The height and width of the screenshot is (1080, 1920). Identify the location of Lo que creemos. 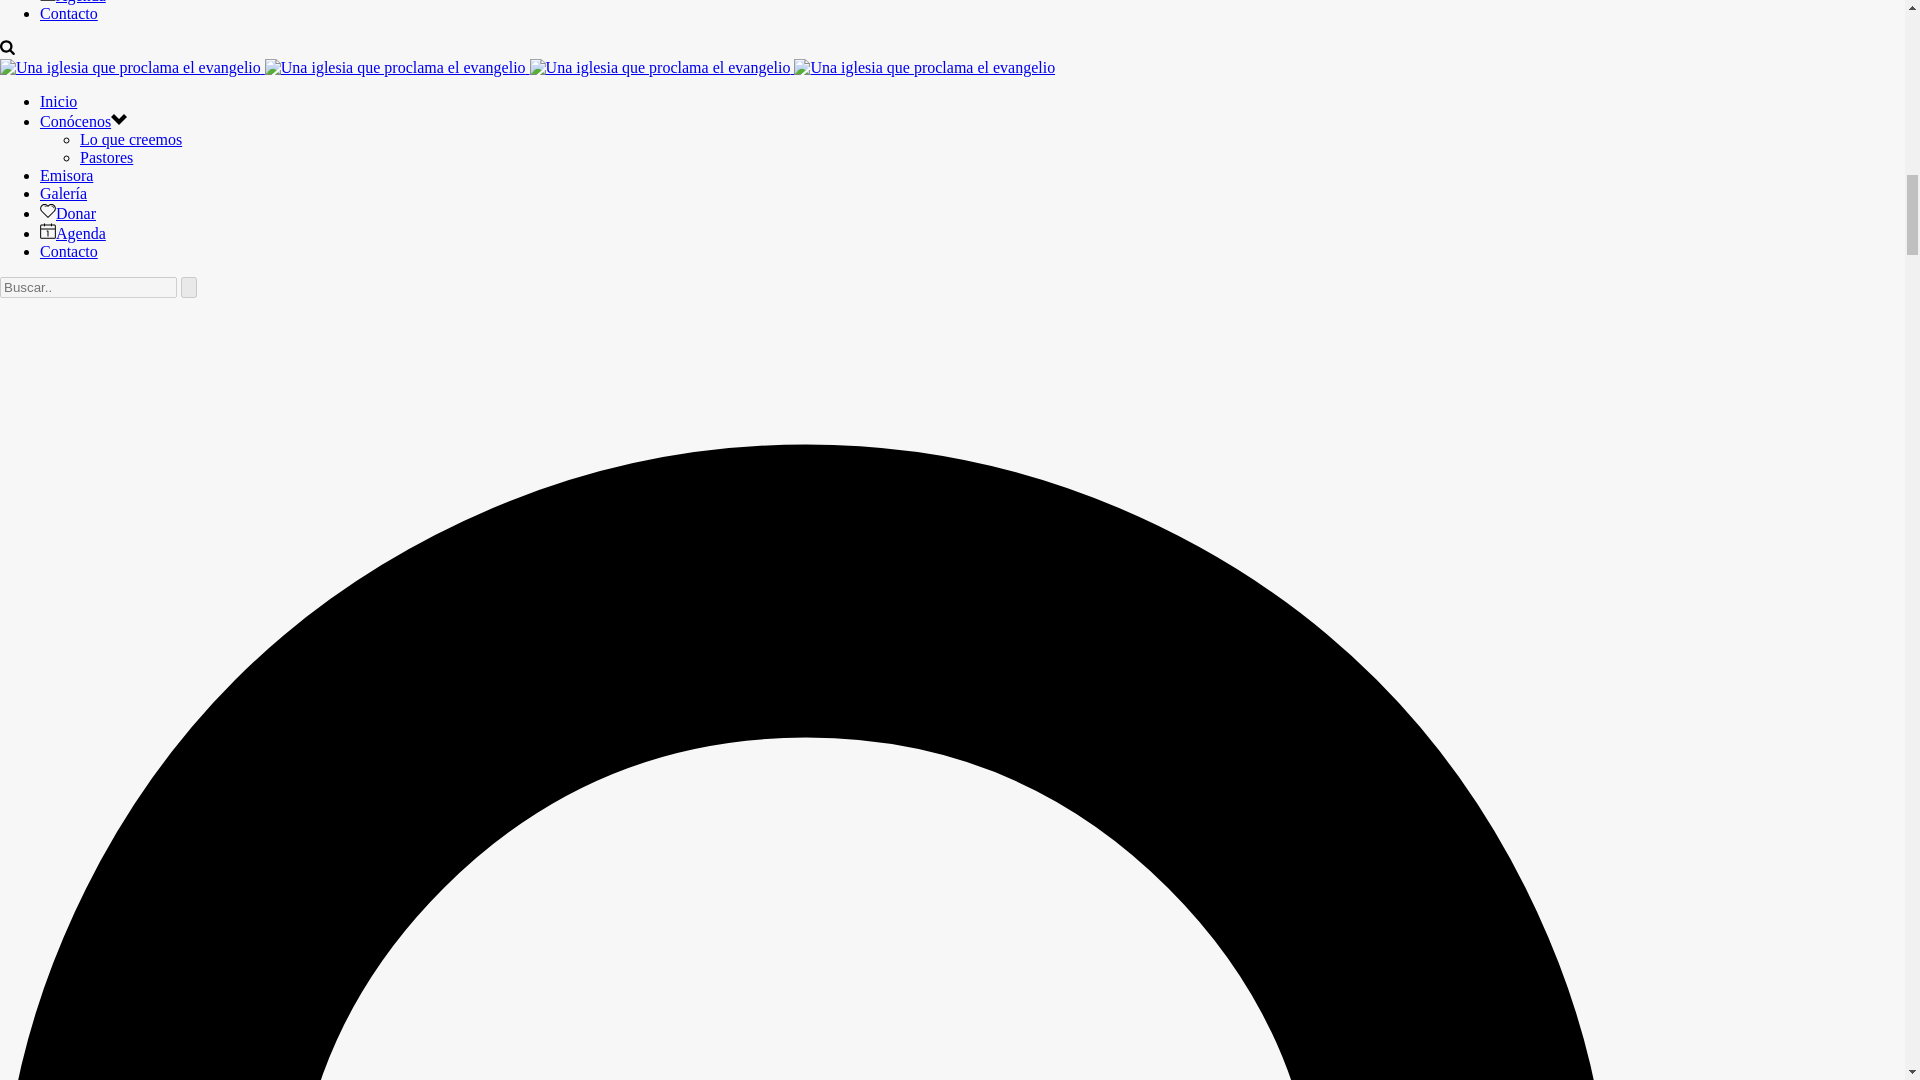
(131, 138).